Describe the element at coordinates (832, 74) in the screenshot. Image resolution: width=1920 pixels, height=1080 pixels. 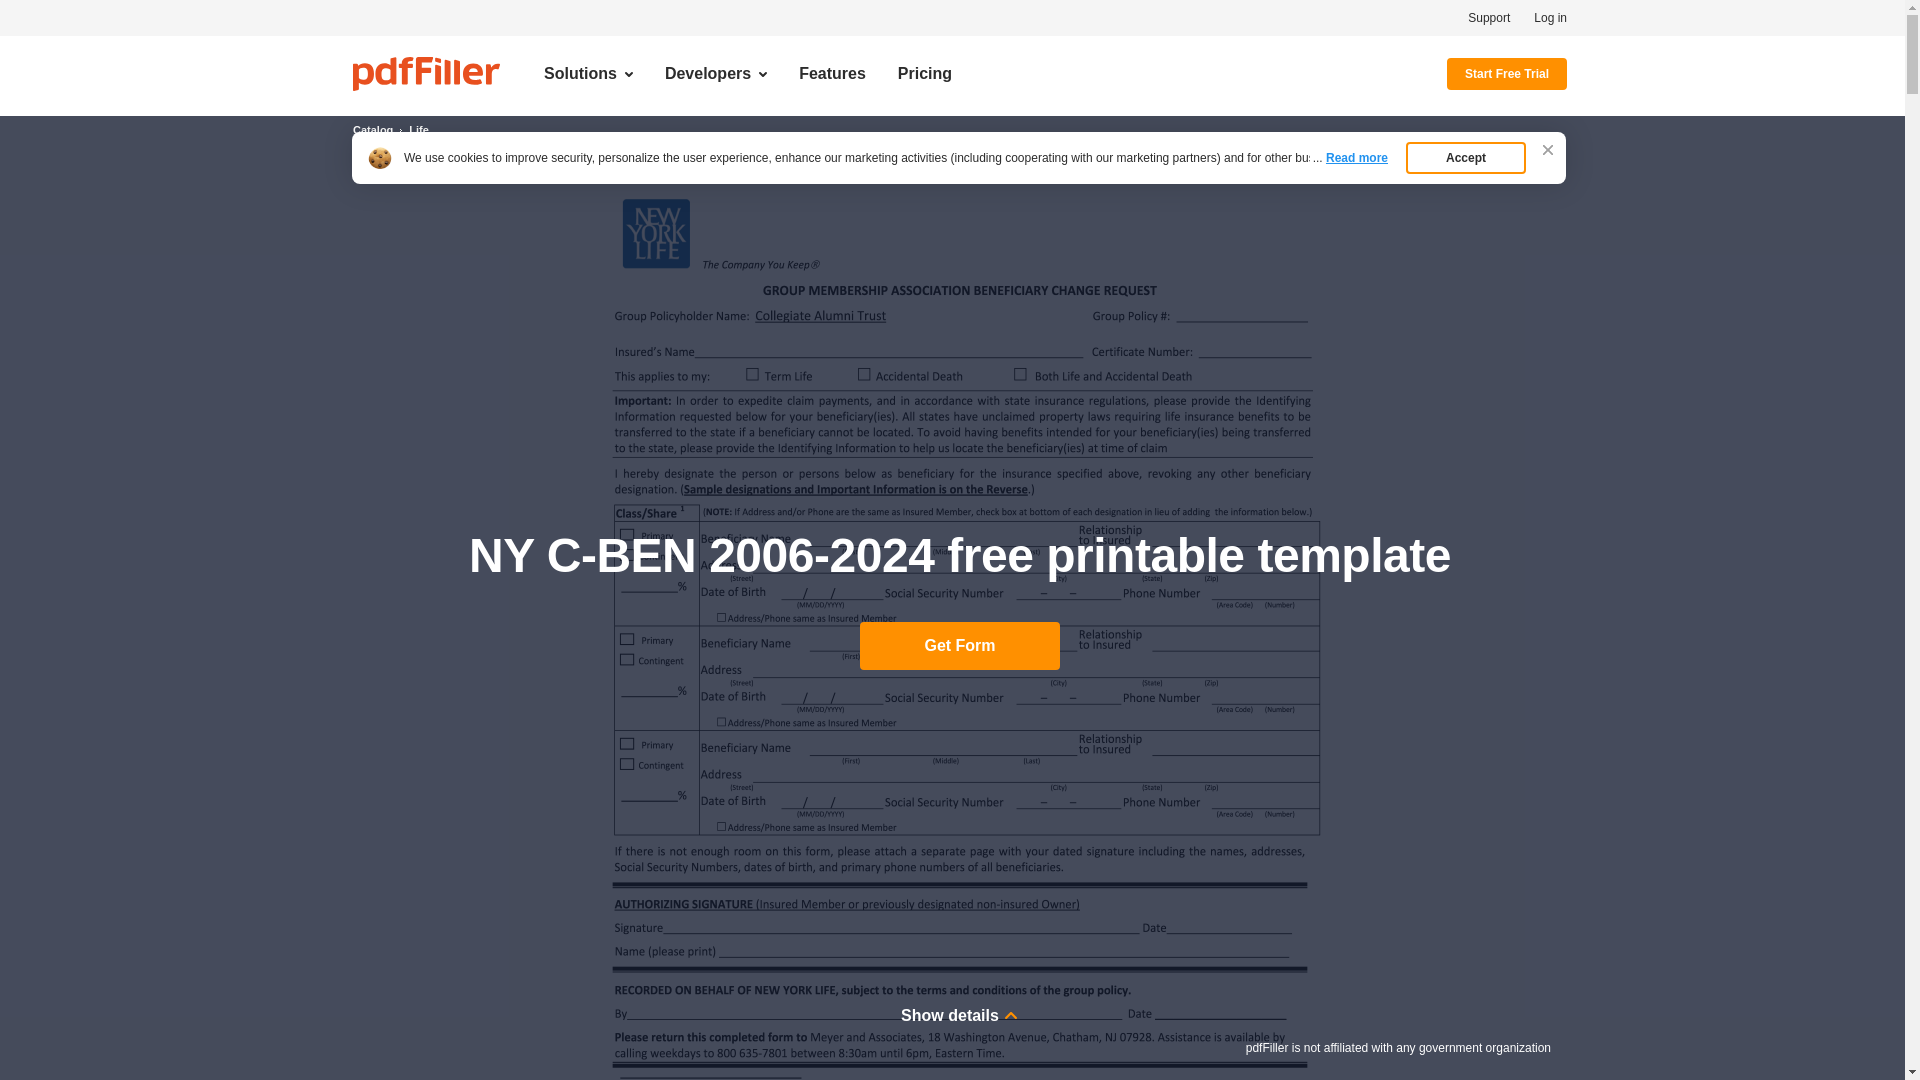
I see `Features` at that location.